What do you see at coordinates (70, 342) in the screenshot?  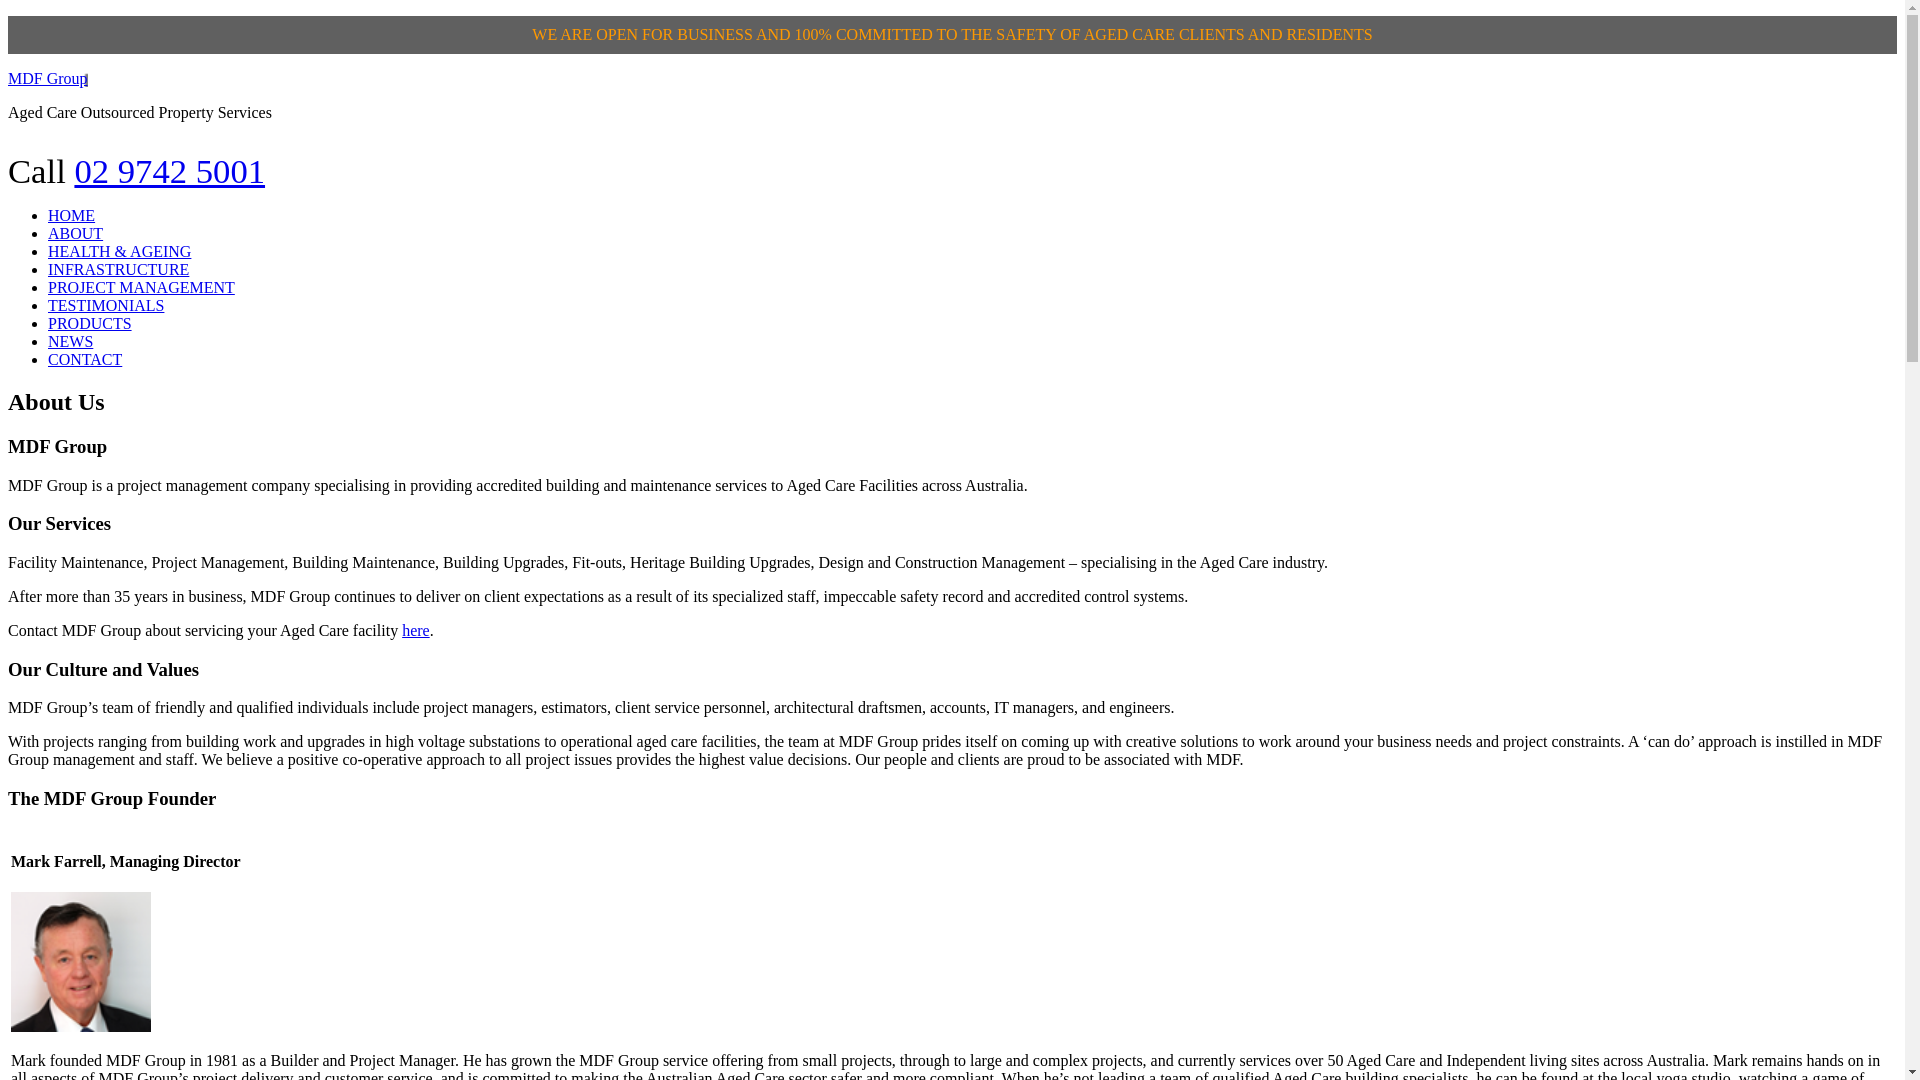 I see `NEWS` at bounding box center [70, 342].